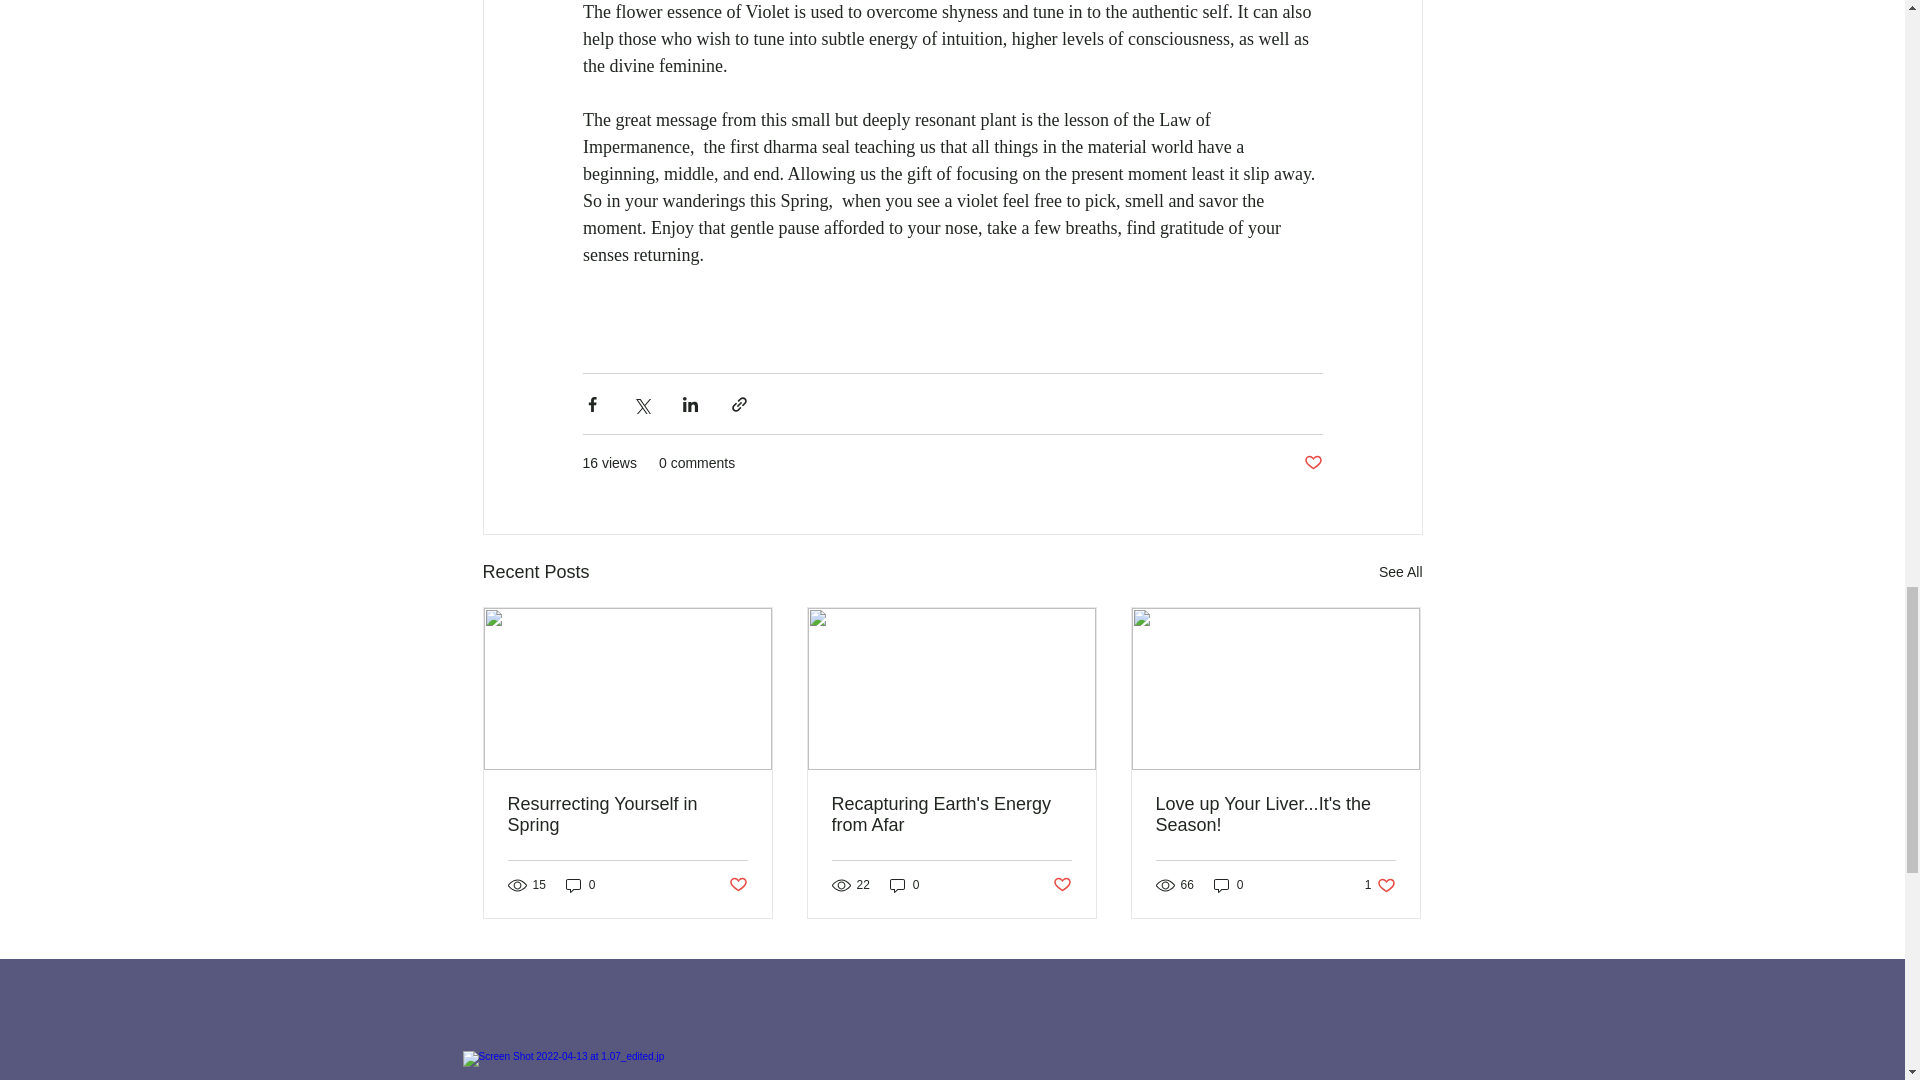 Image resolution: width=1920 pixels, height=1080 pixels. Describe the element at coordinates (1062, 884) in the screenshot. I see `Post not marked as liked` at that location.